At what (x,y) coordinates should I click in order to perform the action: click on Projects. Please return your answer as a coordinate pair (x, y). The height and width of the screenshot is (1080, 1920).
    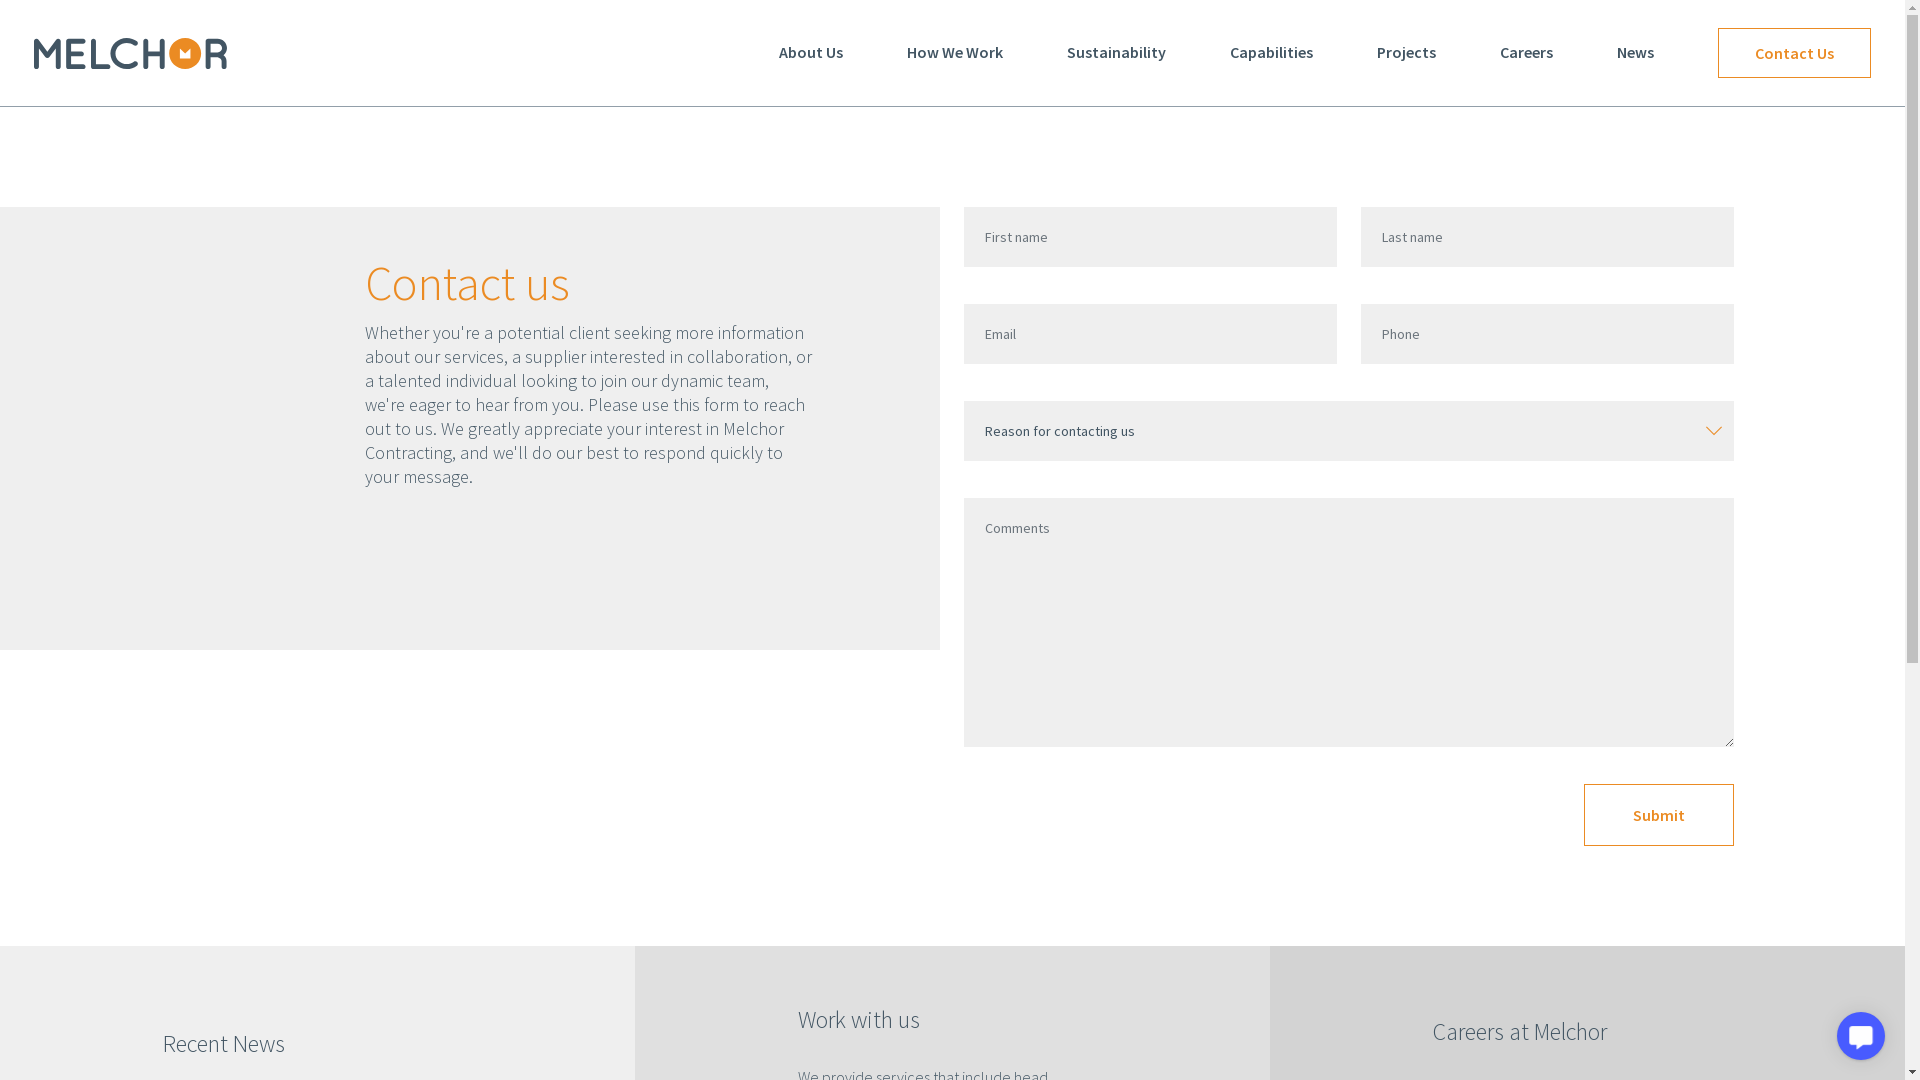
    Looking at the image, I should click on (1406, 53).